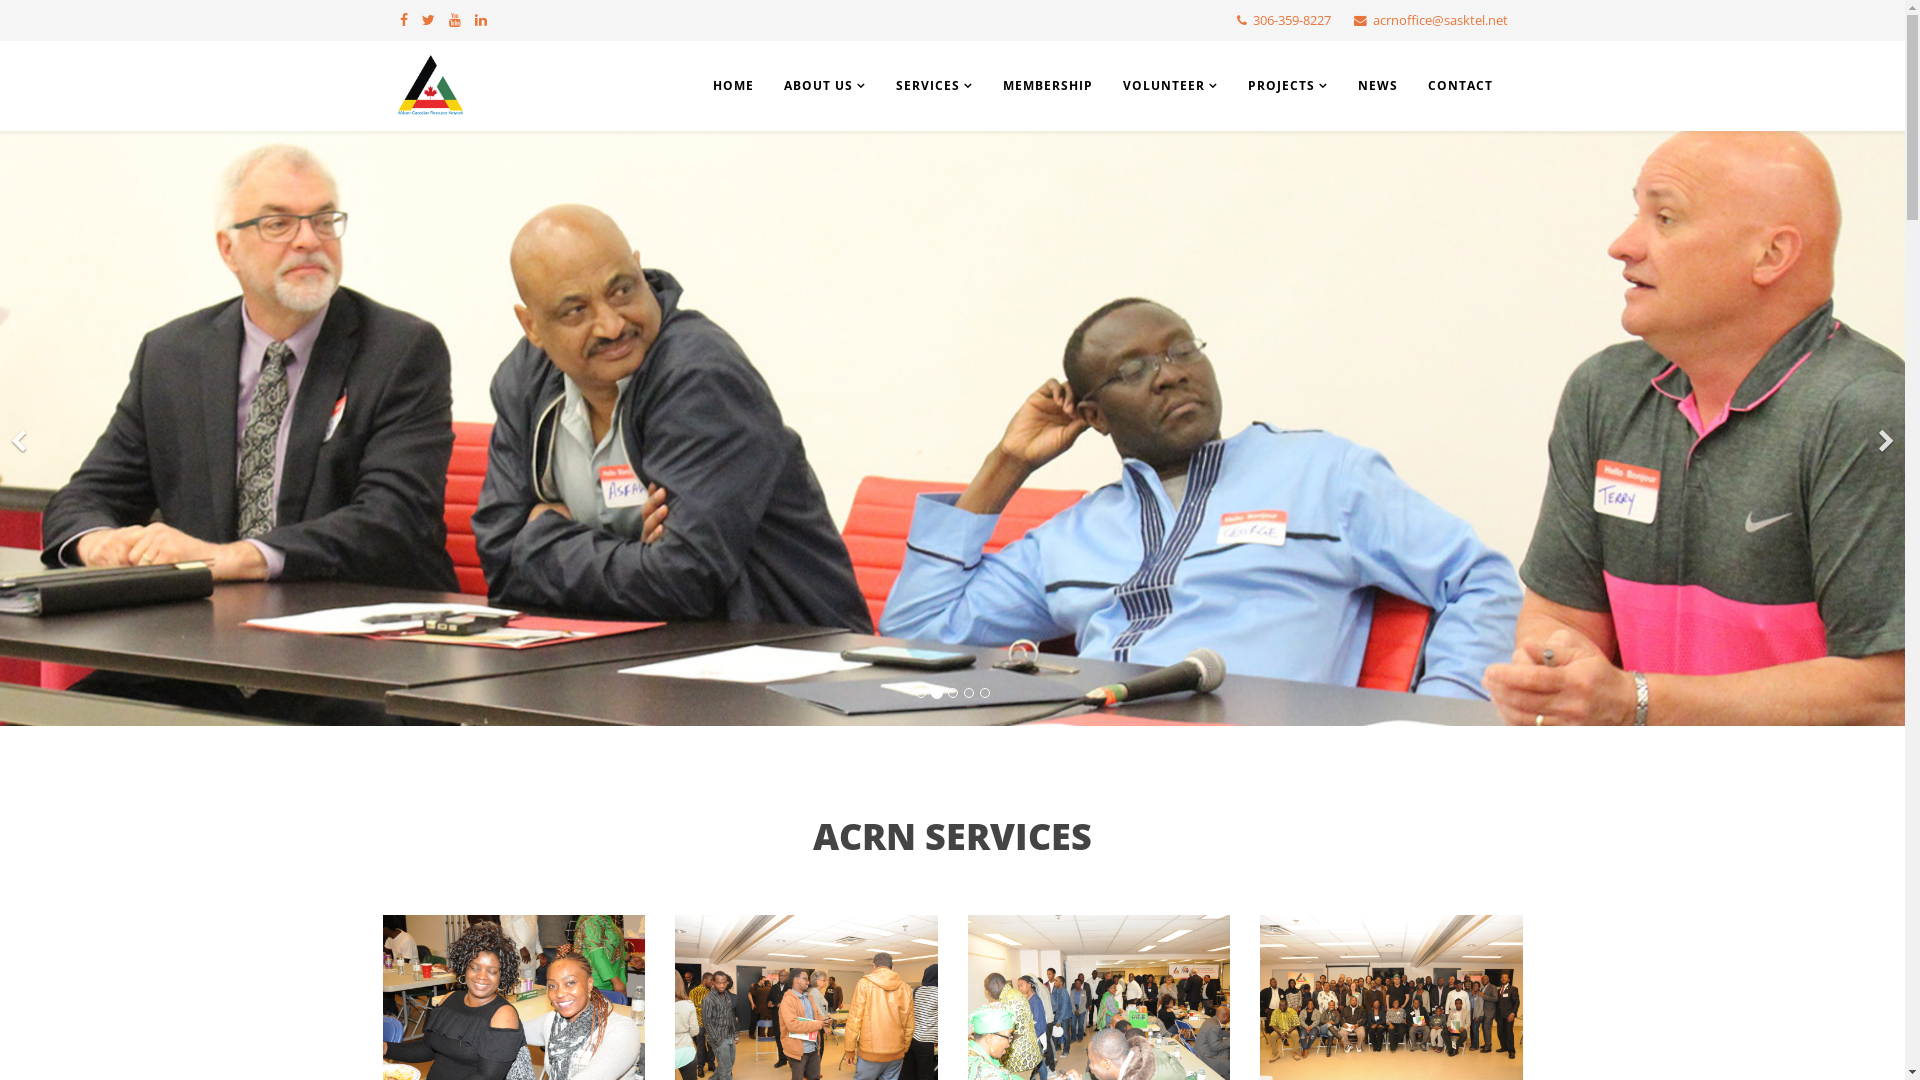  What do you see at coordinates (1377, 86) in the screenshot?
I see `NEWS` at bounding box center [1377, 86].